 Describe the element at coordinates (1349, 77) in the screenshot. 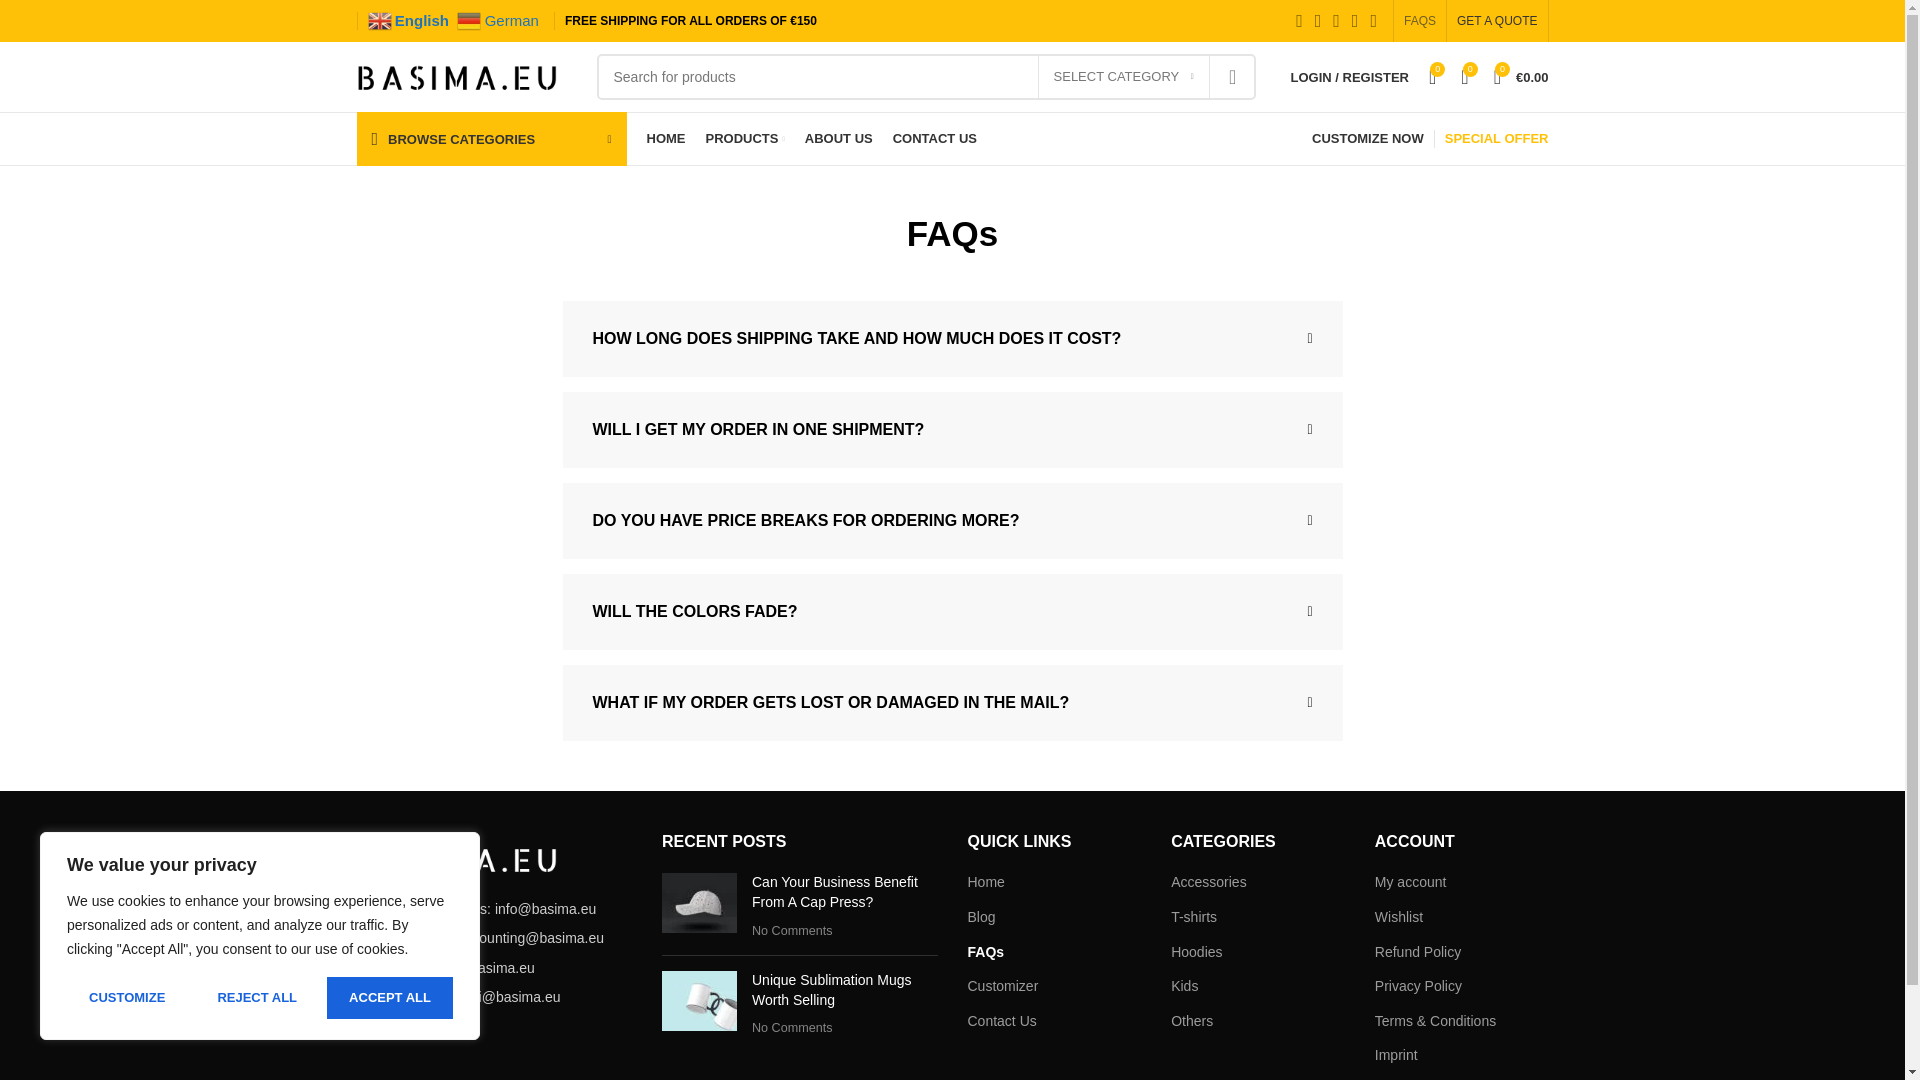

I see `My account` at that location.